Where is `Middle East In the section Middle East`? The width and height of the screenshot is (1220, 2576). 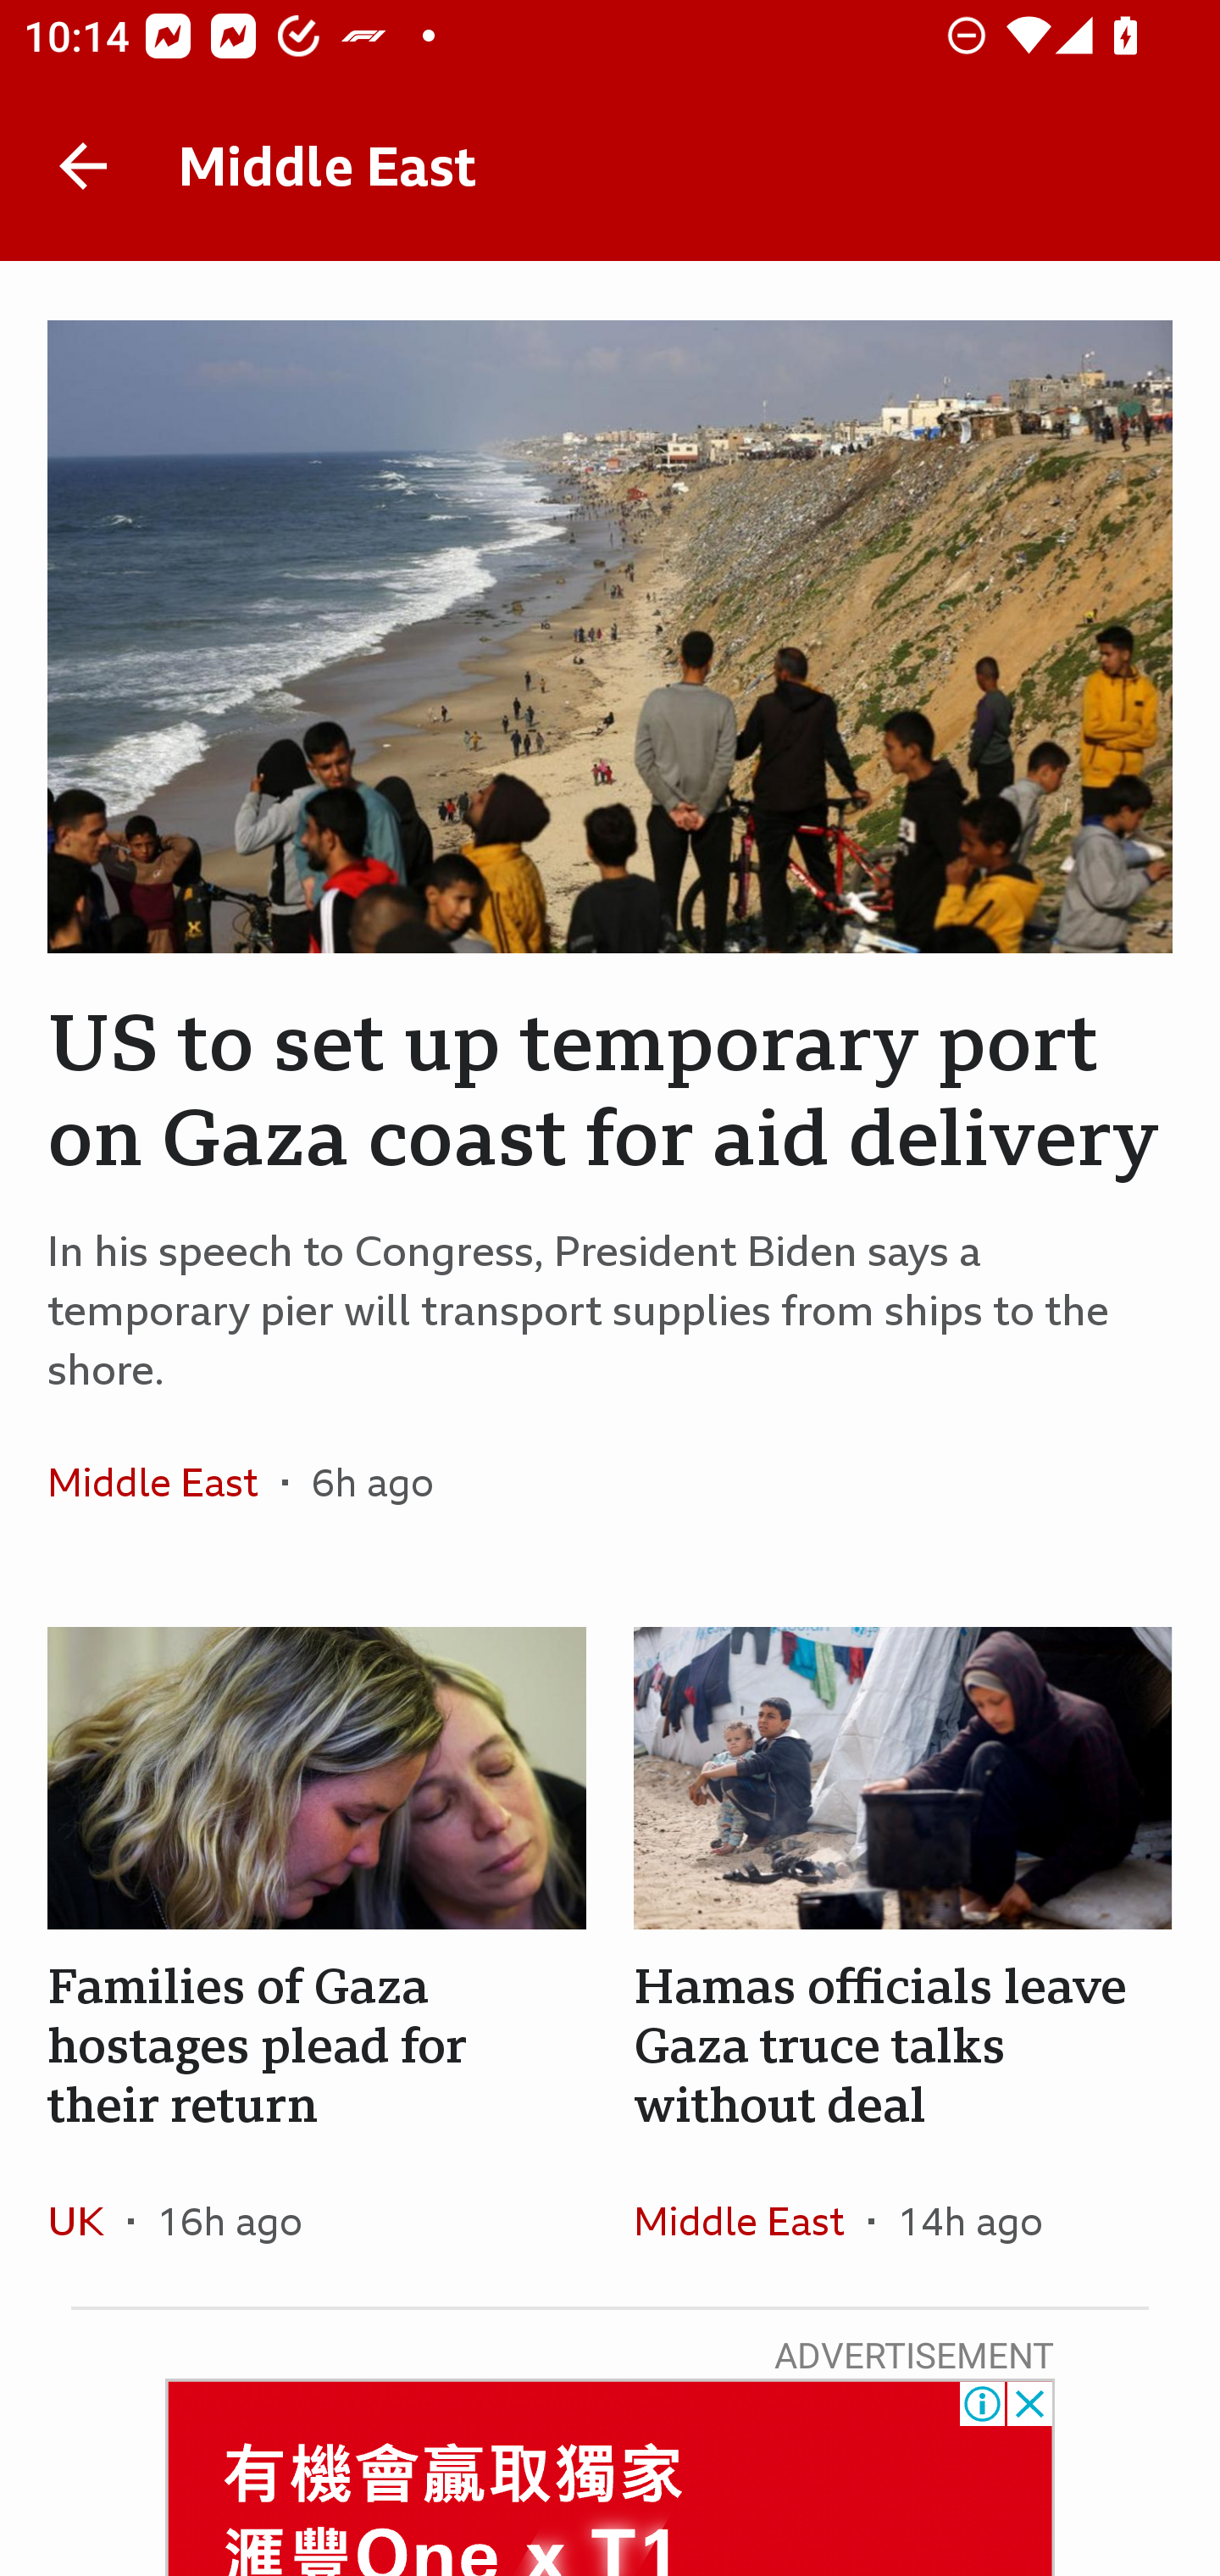
Middle East In the section Middle East is located at coordinates (751, 2220).